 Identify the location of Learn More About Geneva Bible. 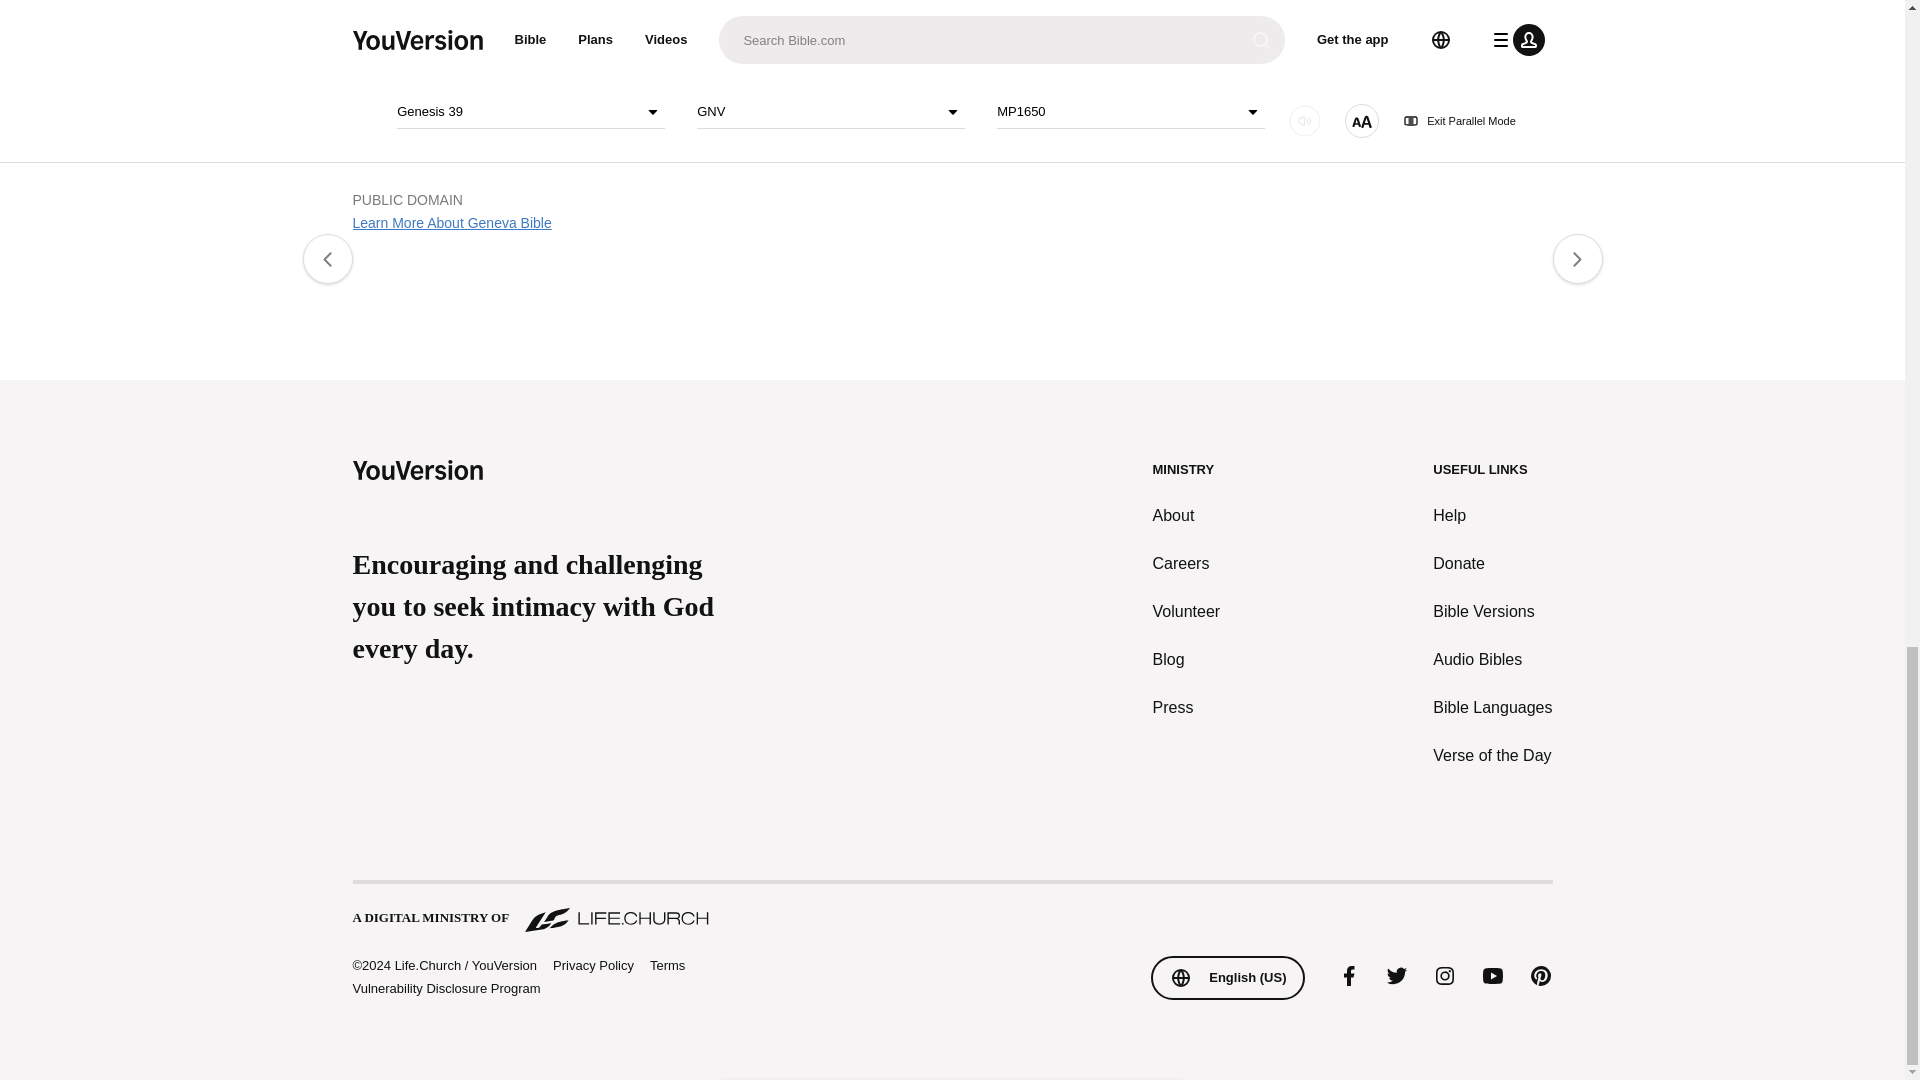
(451, 222).